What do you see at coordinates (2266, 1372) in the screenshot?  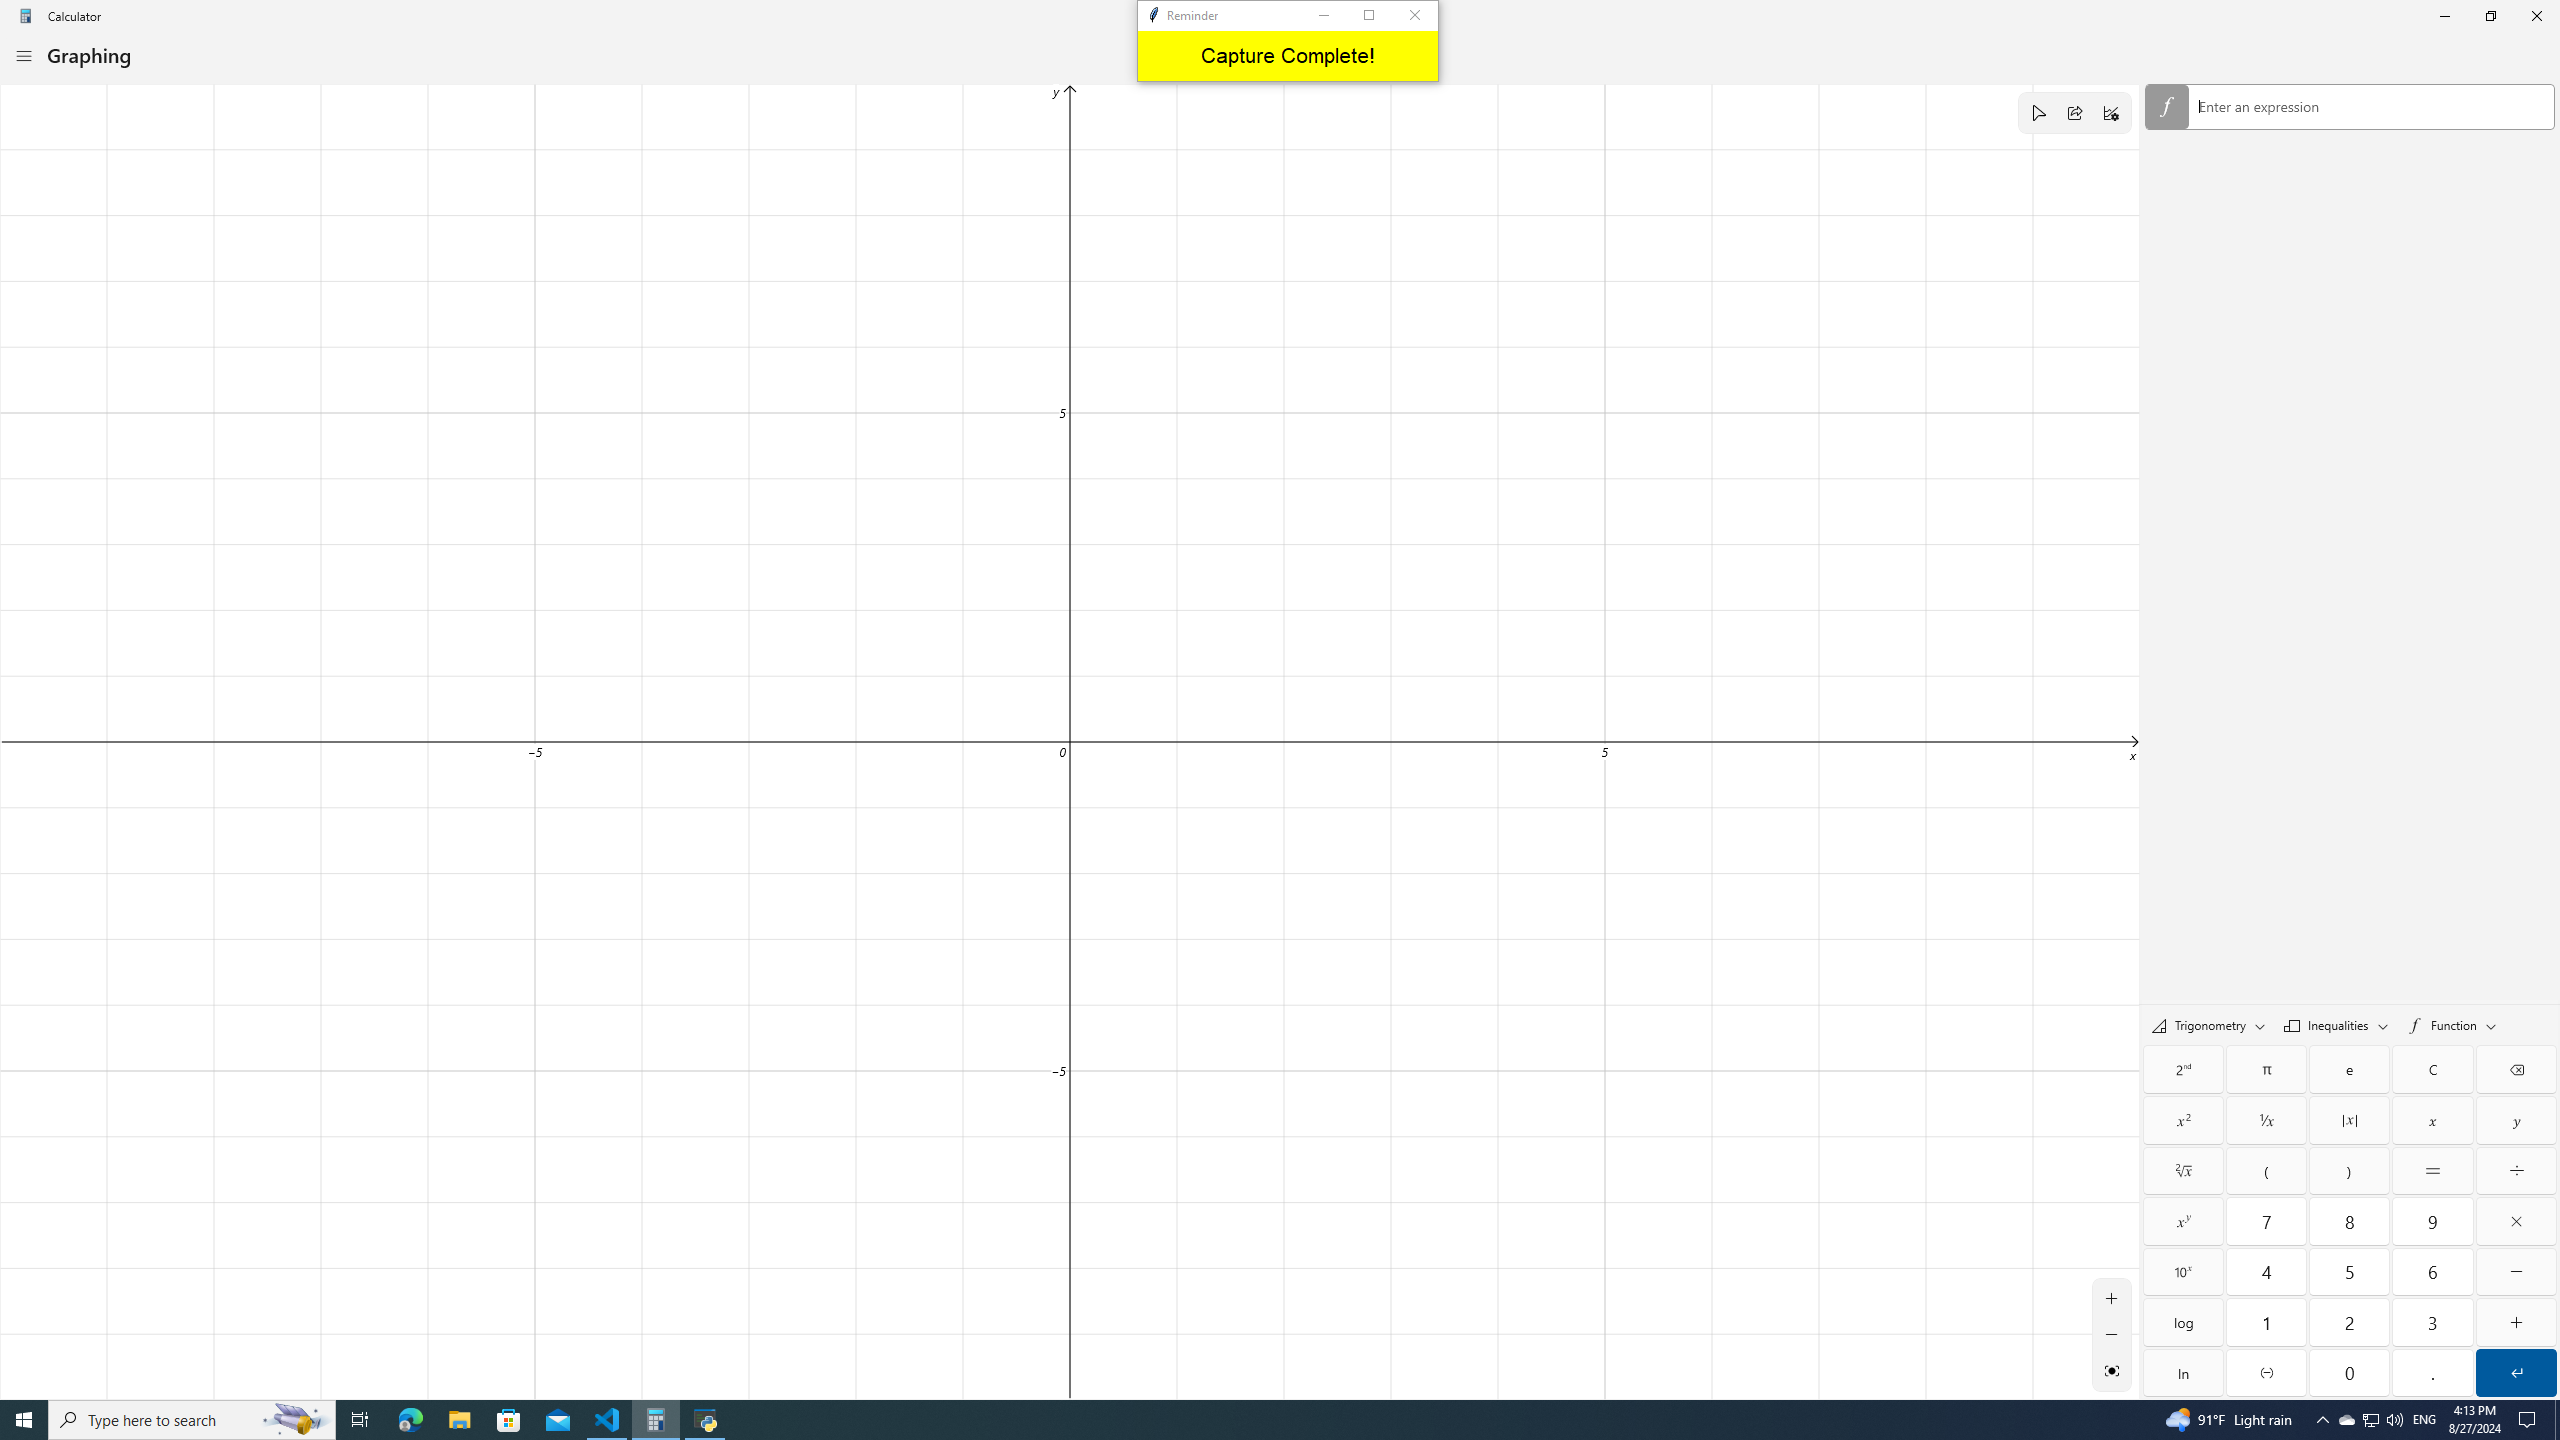 I see `Positive negative` at bounding box center [2266, 1372].